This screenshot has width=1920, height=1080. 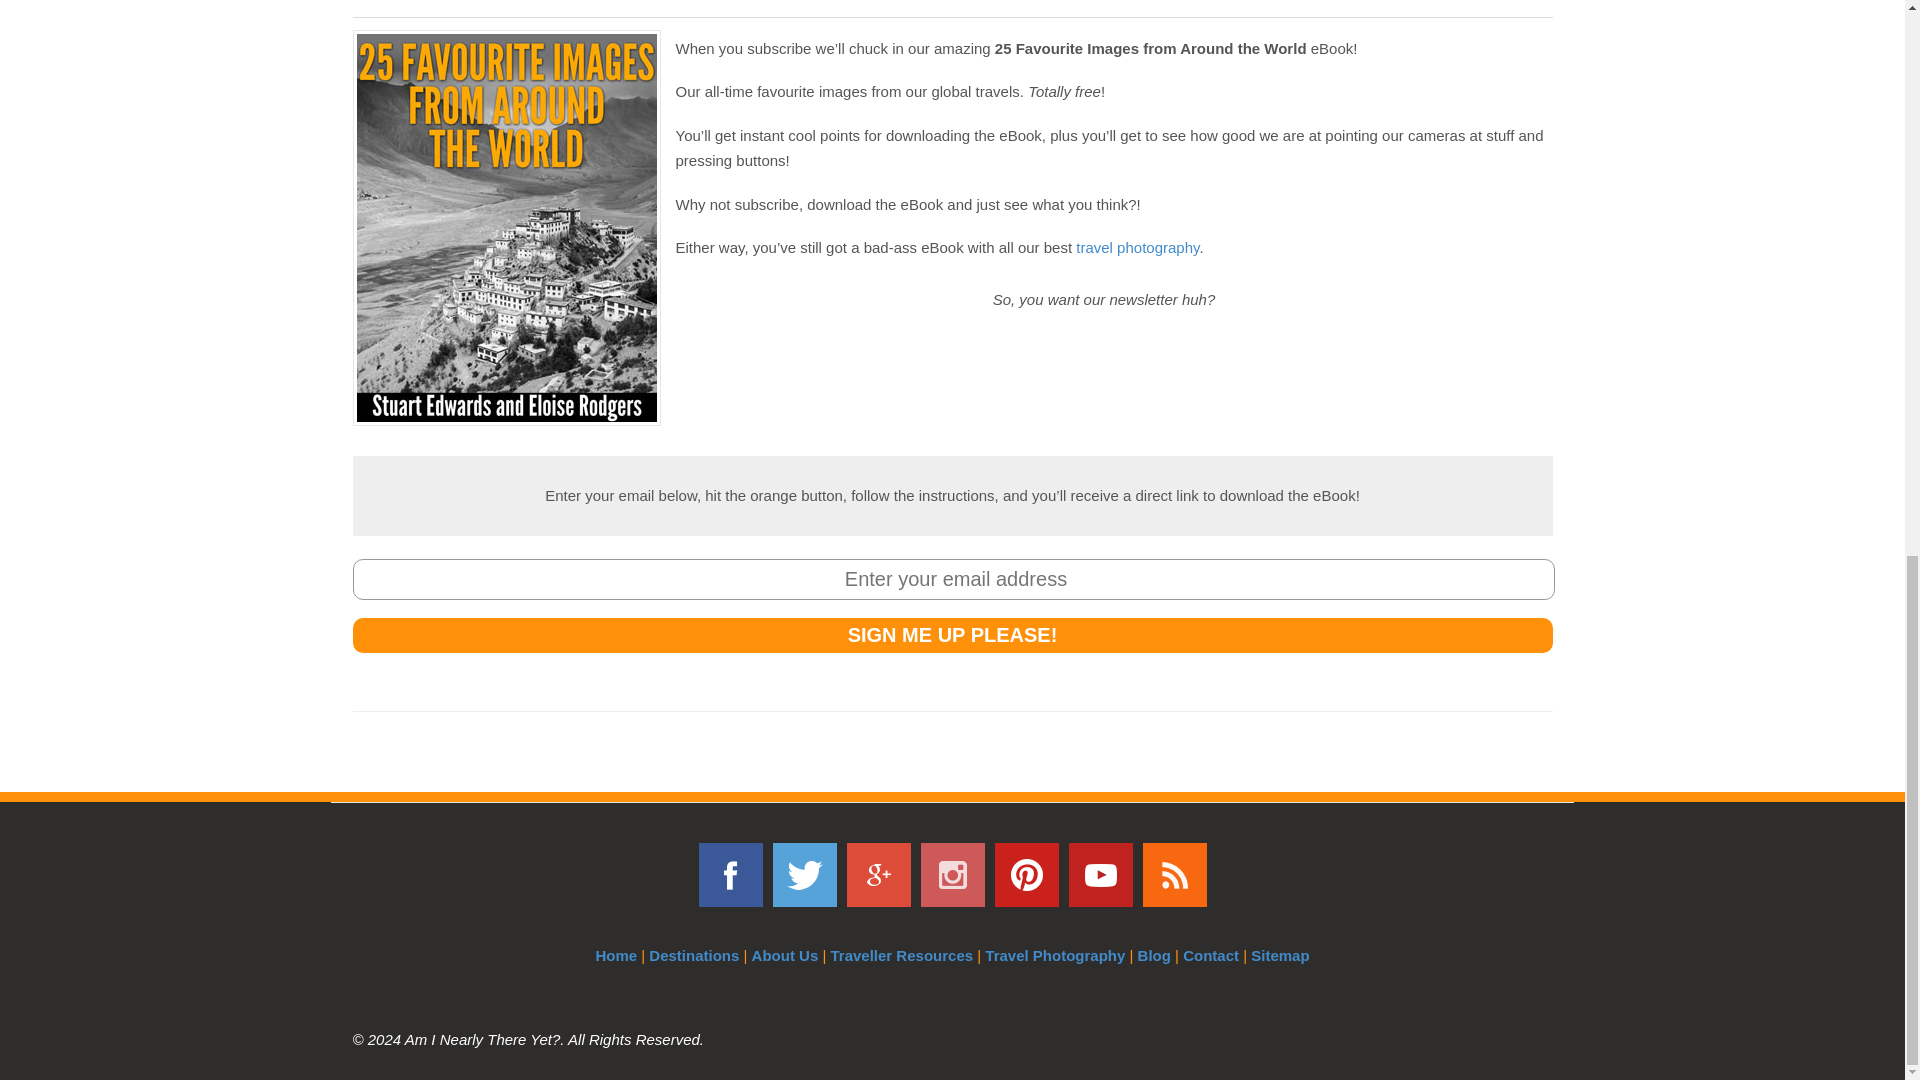 What do you see at coordinates (616, 956) in the screenshot?
I see `Home` at bounding box center [616, 956].